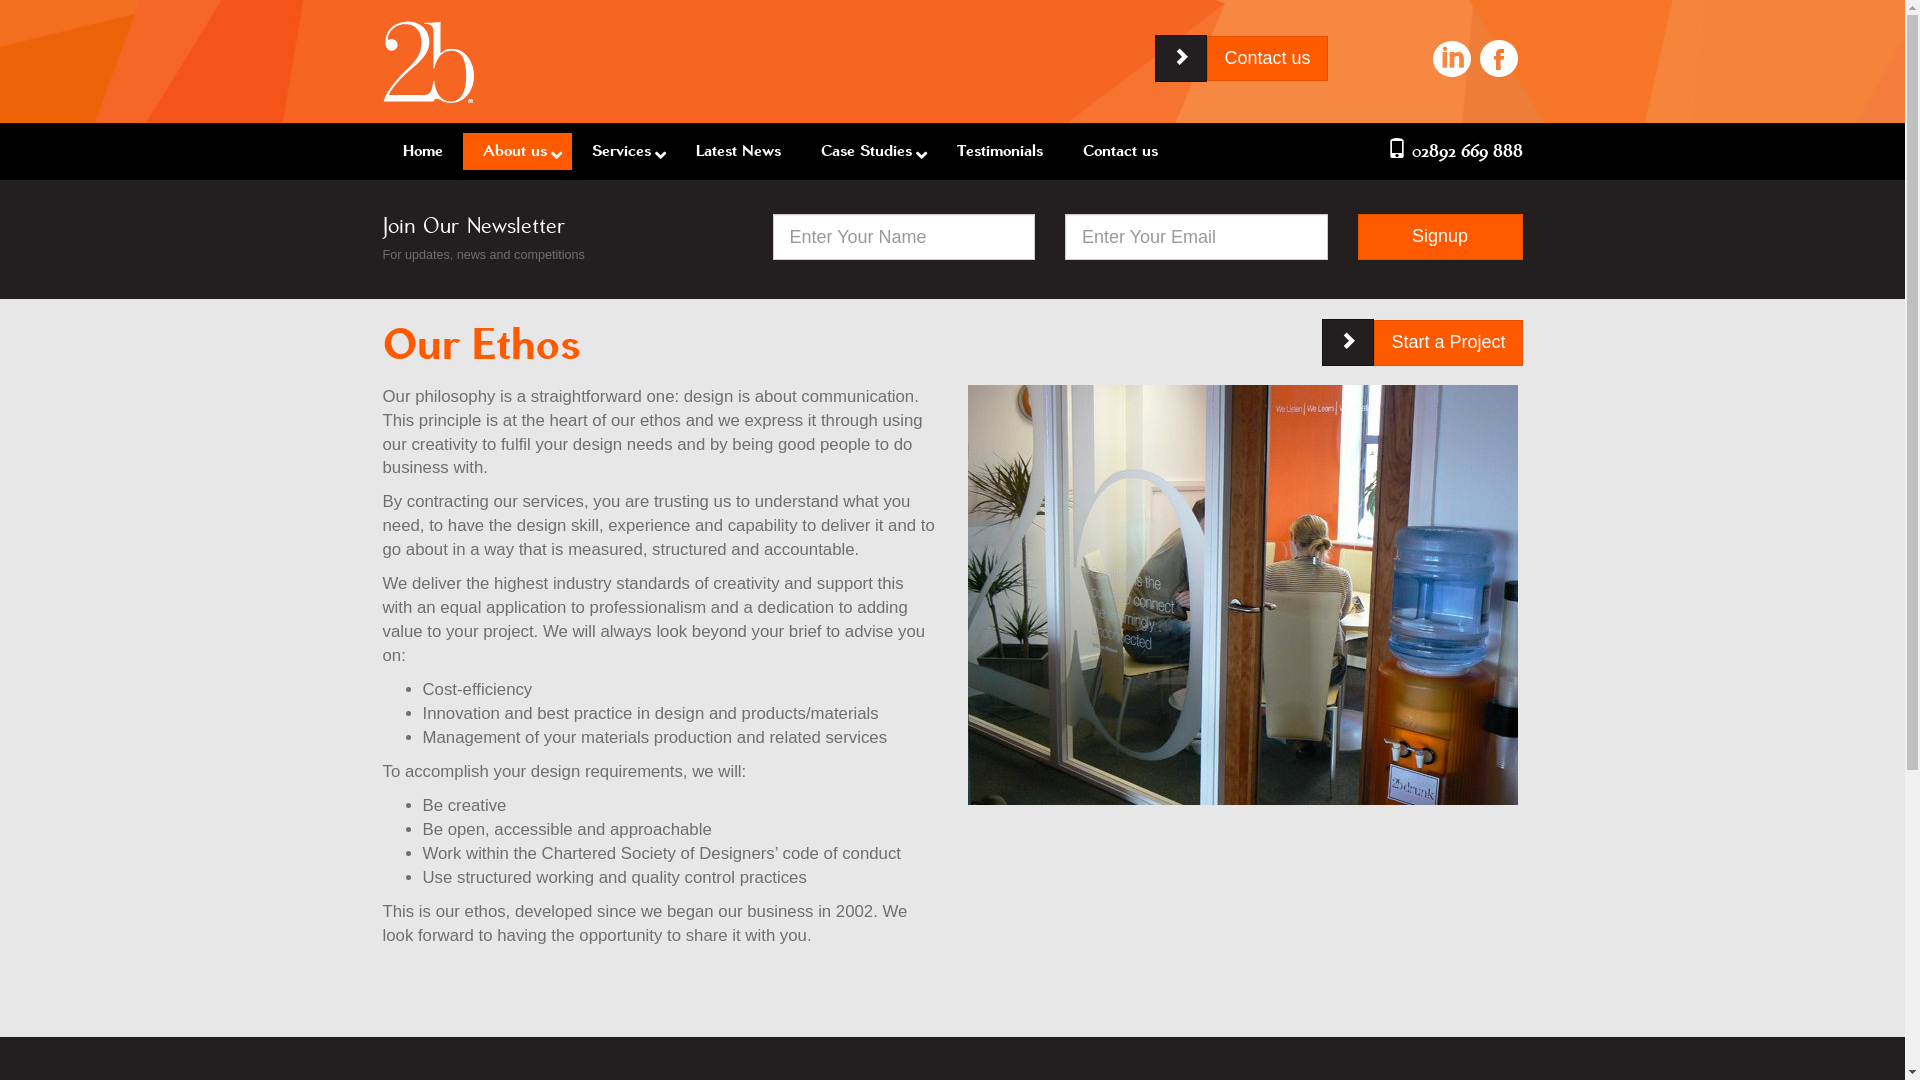 The height and width of the screenshot is (1080, 1920). Describe the element at coordinates (1452, 56) in the screenshot. I see `2b:creative Linkedin` at that location.